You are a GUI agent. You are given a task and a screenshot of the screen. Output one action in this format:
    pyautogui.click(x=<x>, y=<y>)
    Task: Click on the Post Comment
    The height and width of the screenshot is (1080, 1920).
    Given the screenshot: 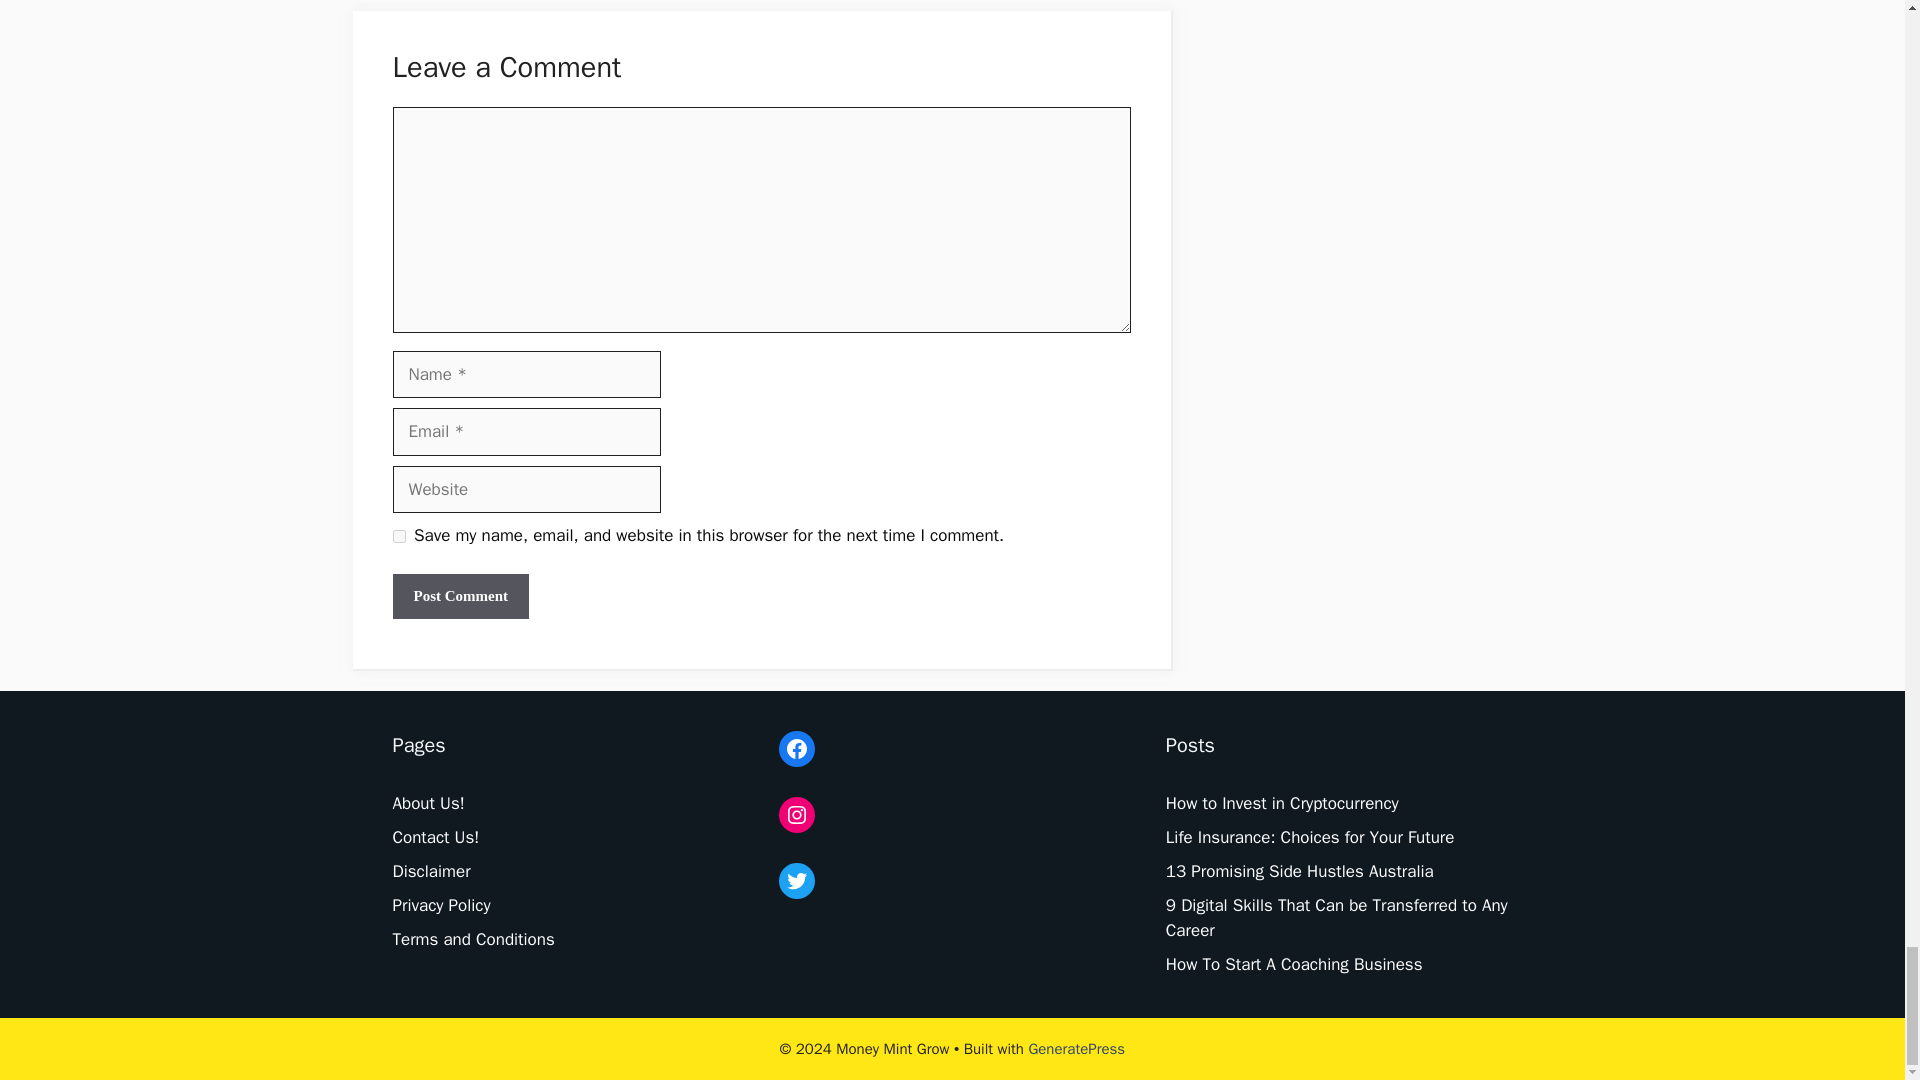 What is the action you would take?
    pyautogui.click(x=460, y=596)
    